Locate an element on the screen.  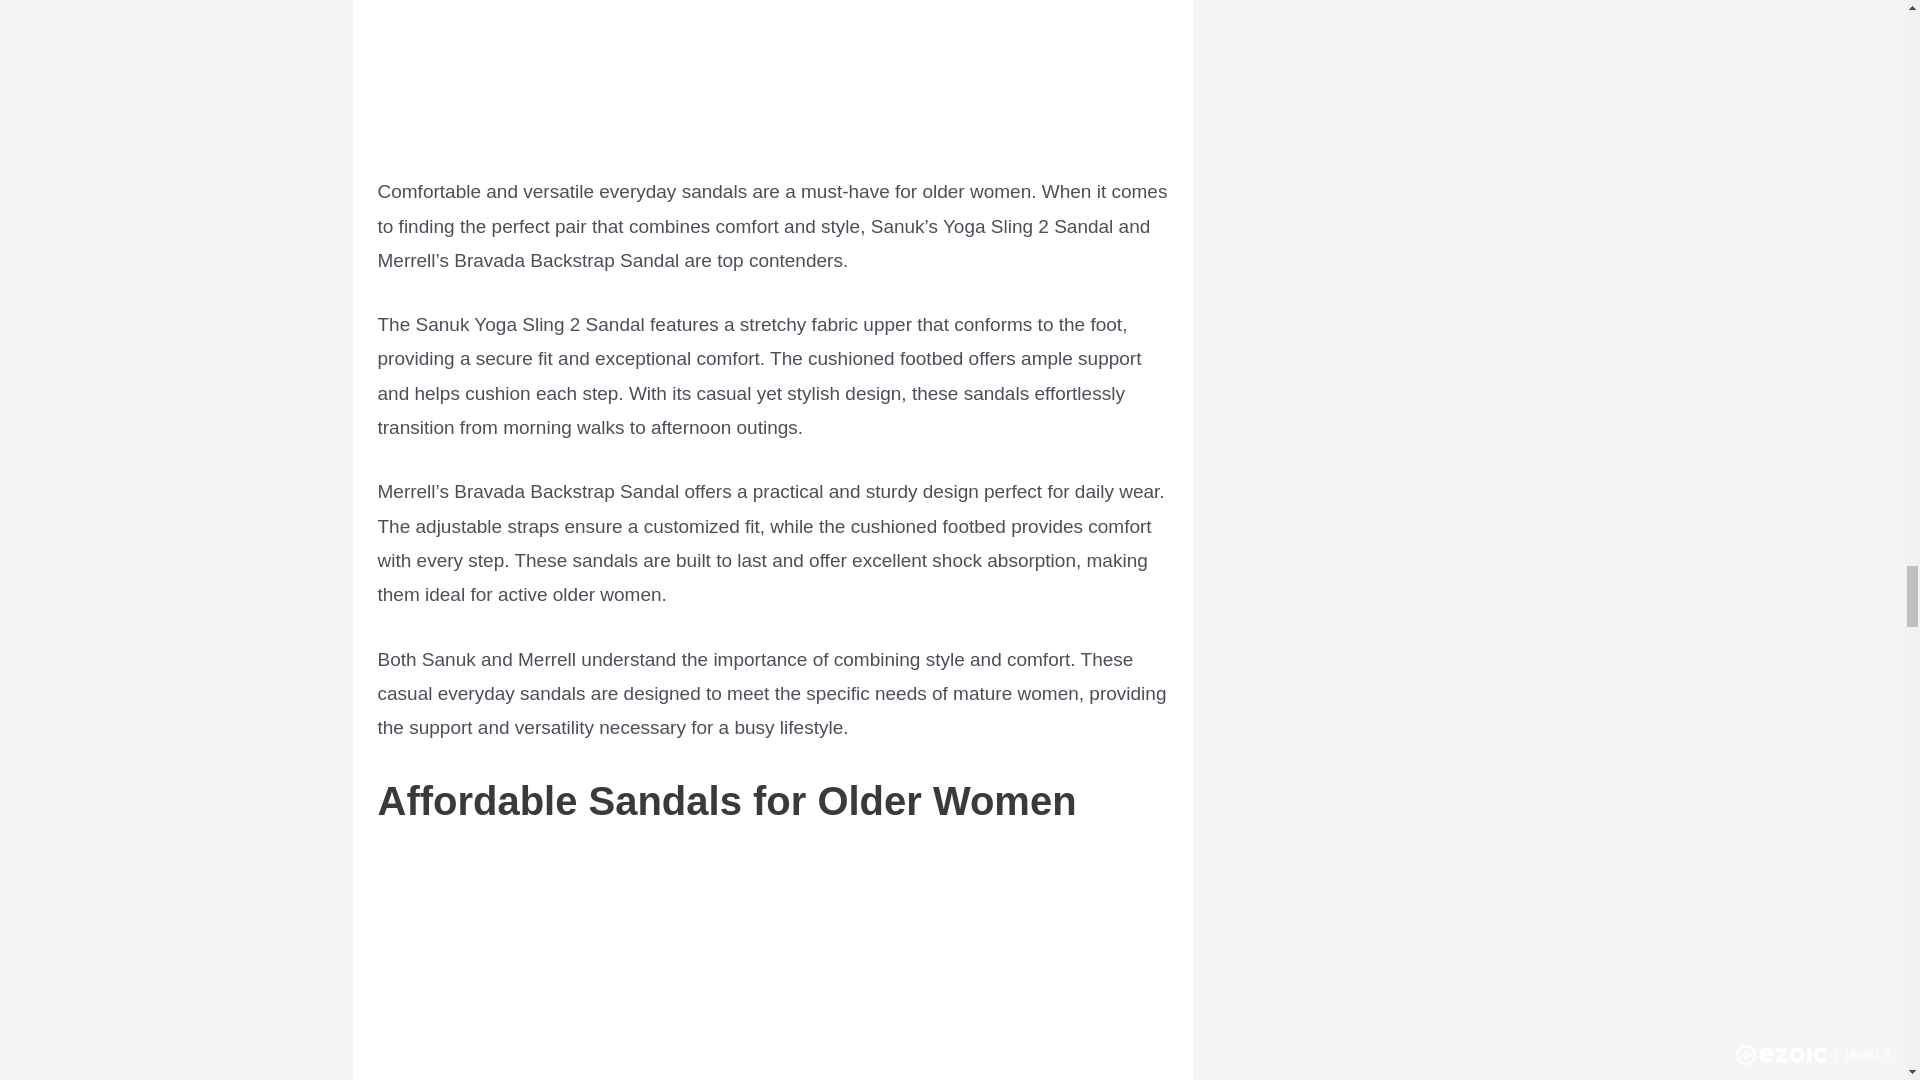
12 BEST SANDALS for Women Over 50 is located at coordinates (772, 968).